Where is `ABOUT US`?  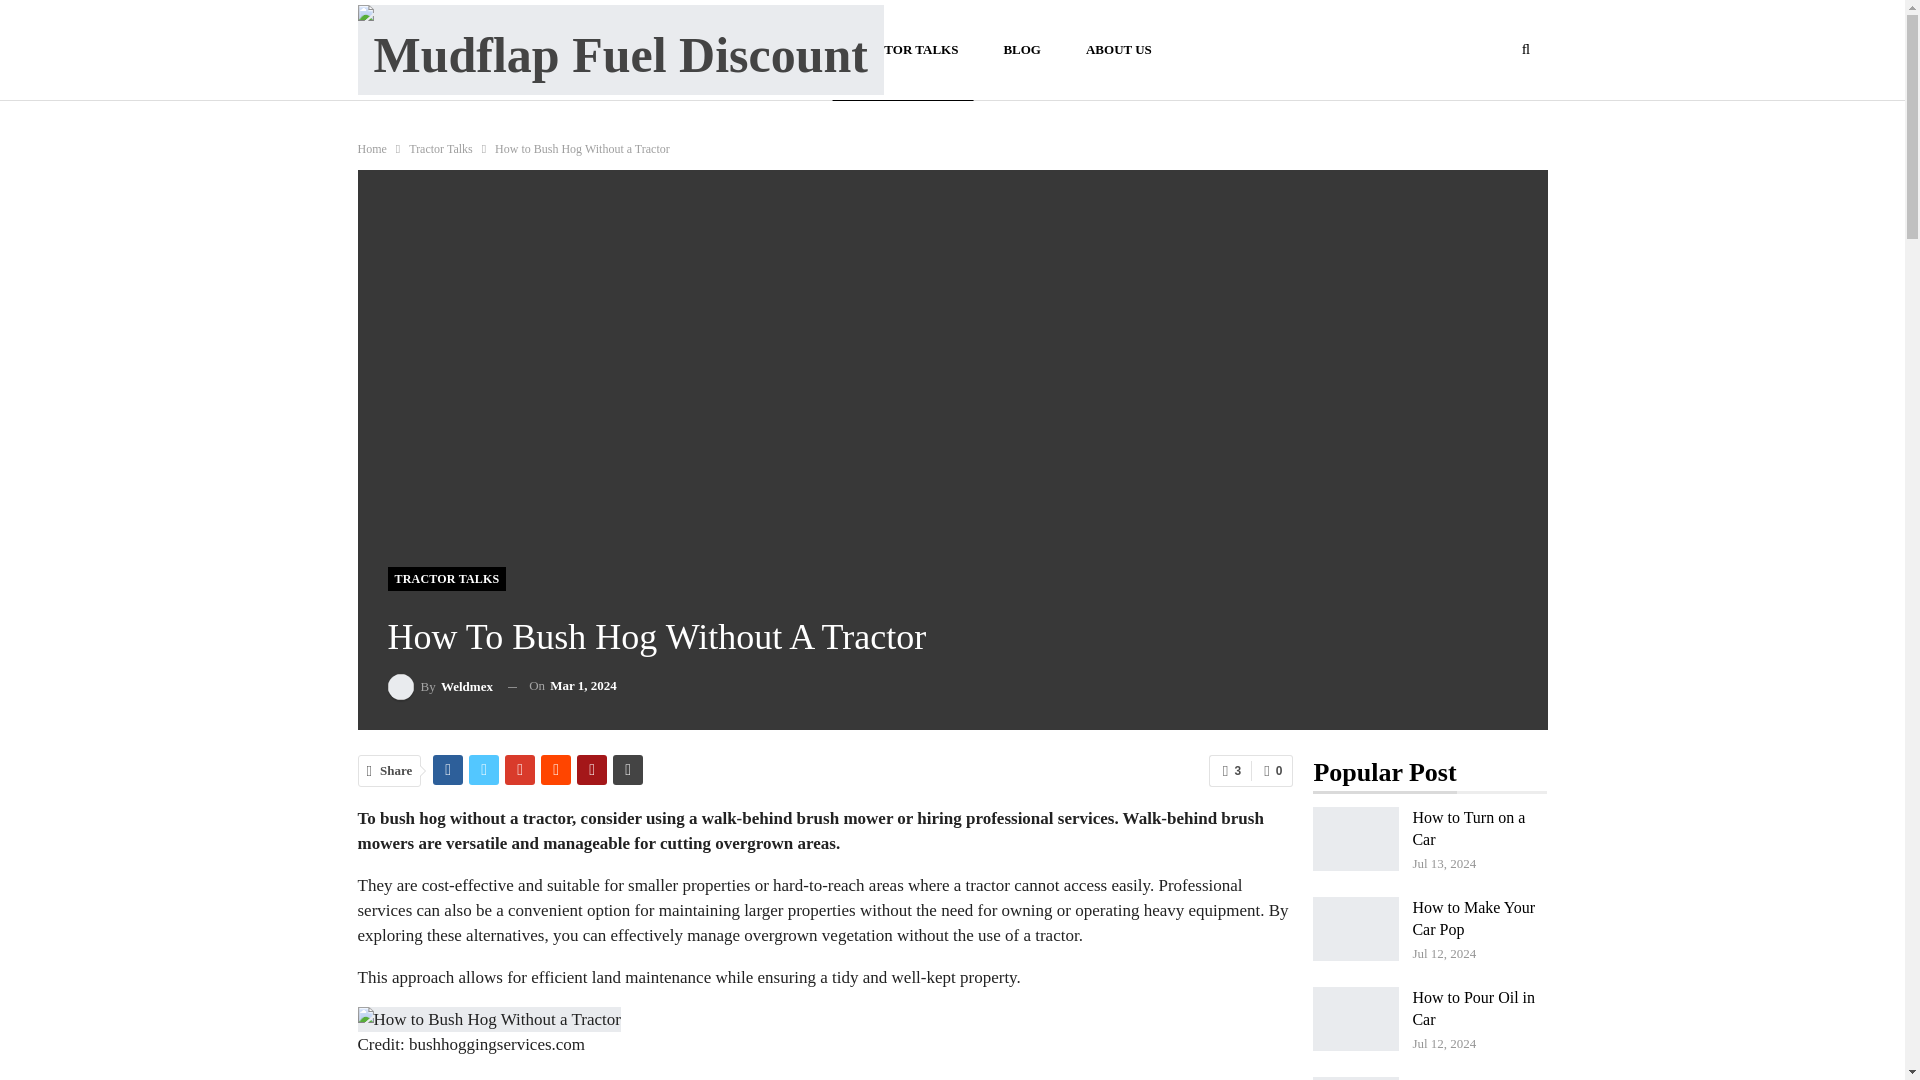 ABOUT US is located at coordinates (1119, 50).